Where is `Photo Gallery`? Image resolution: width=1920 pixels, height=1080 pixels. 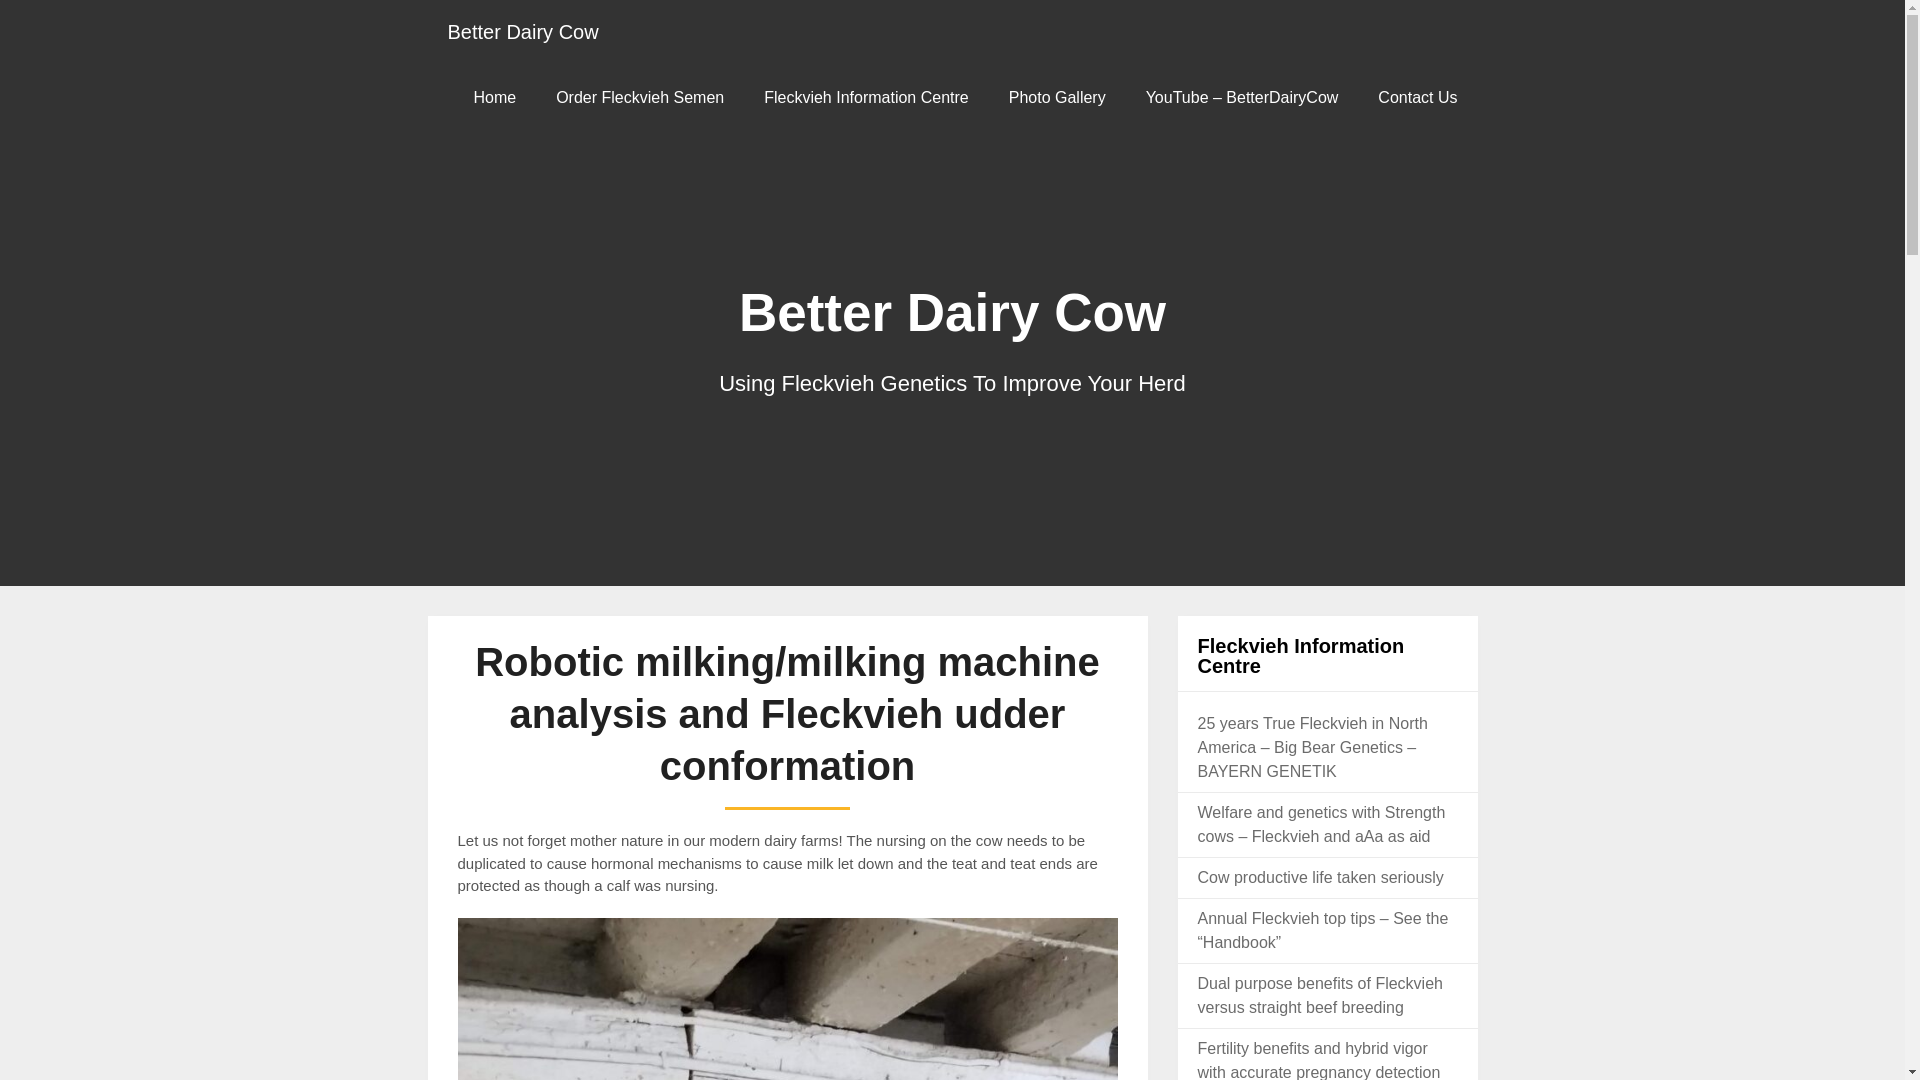 Photo Gallery is located at coordinates (1056, 96).